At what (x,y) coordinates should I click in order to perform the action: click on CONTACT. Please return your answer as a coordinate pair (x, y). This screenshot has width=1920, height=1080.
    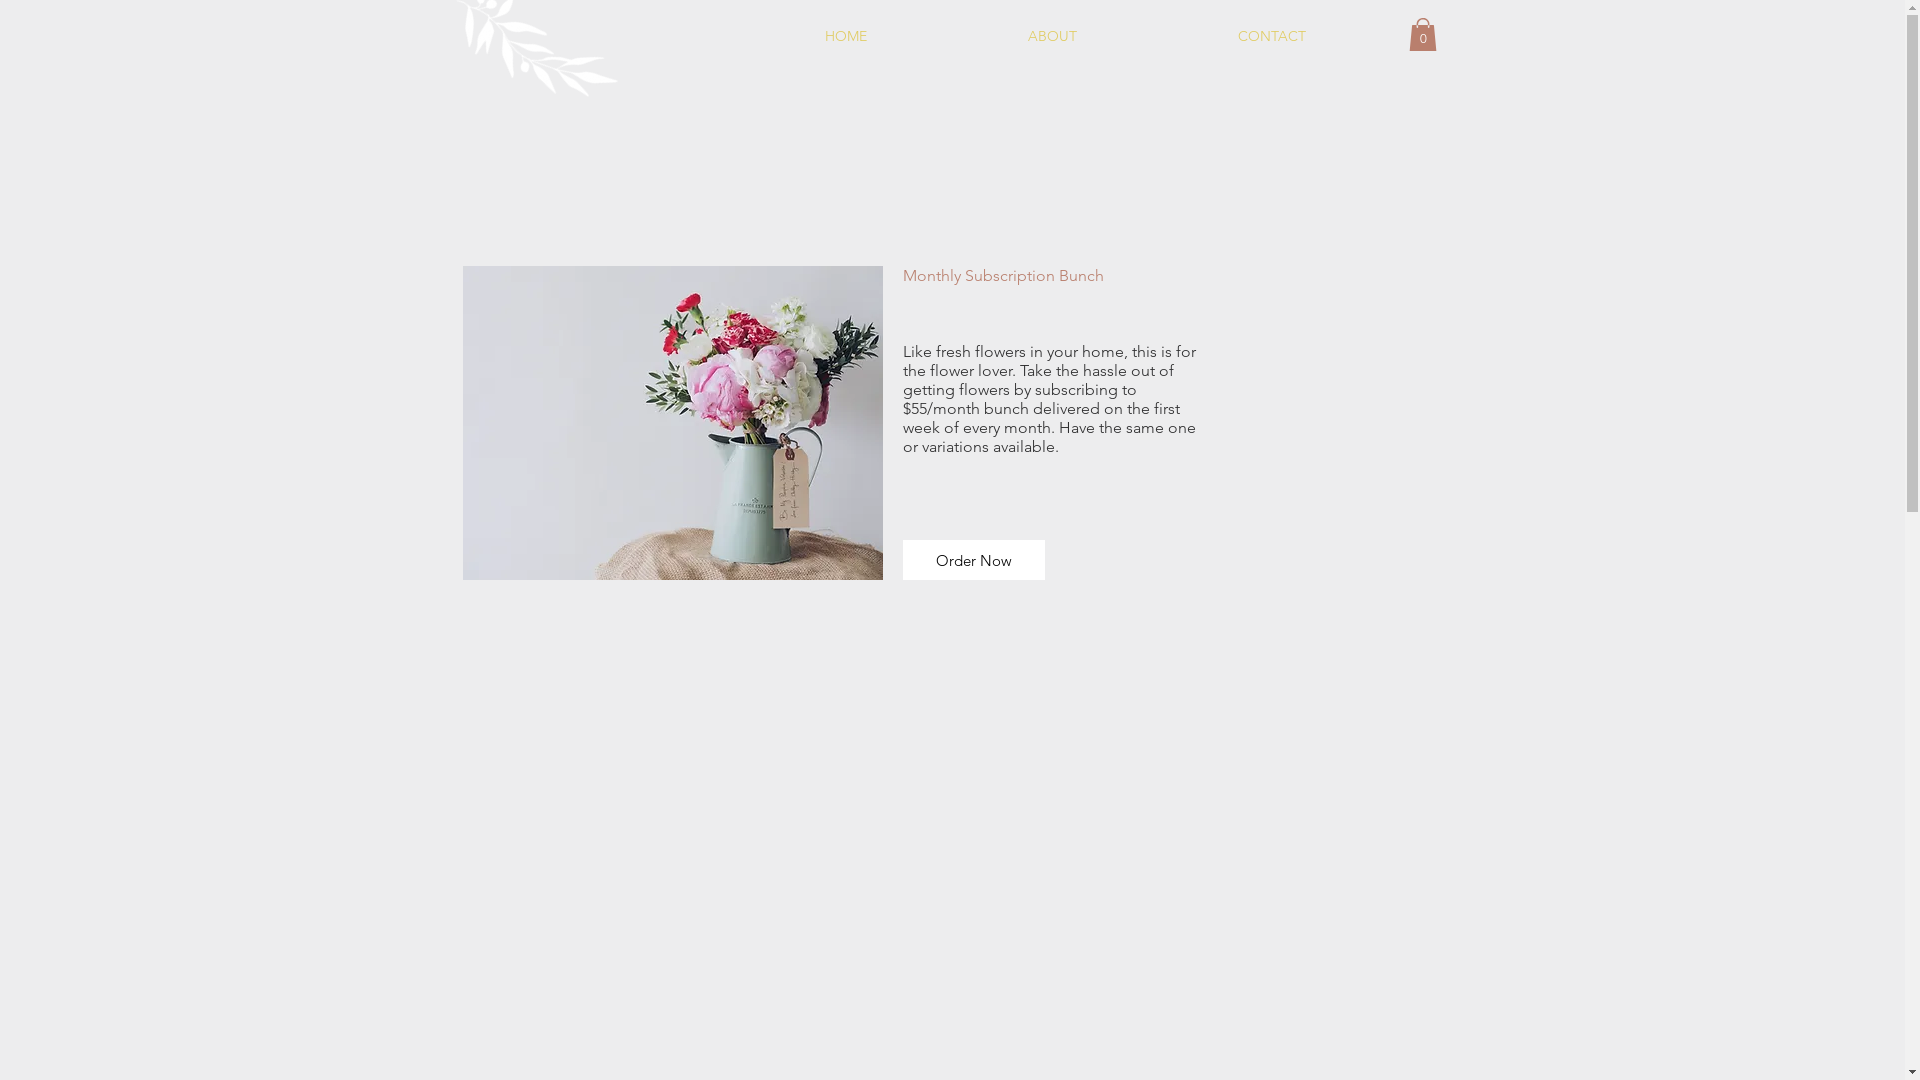
    Looking at the image, I should click on (1272, 36).